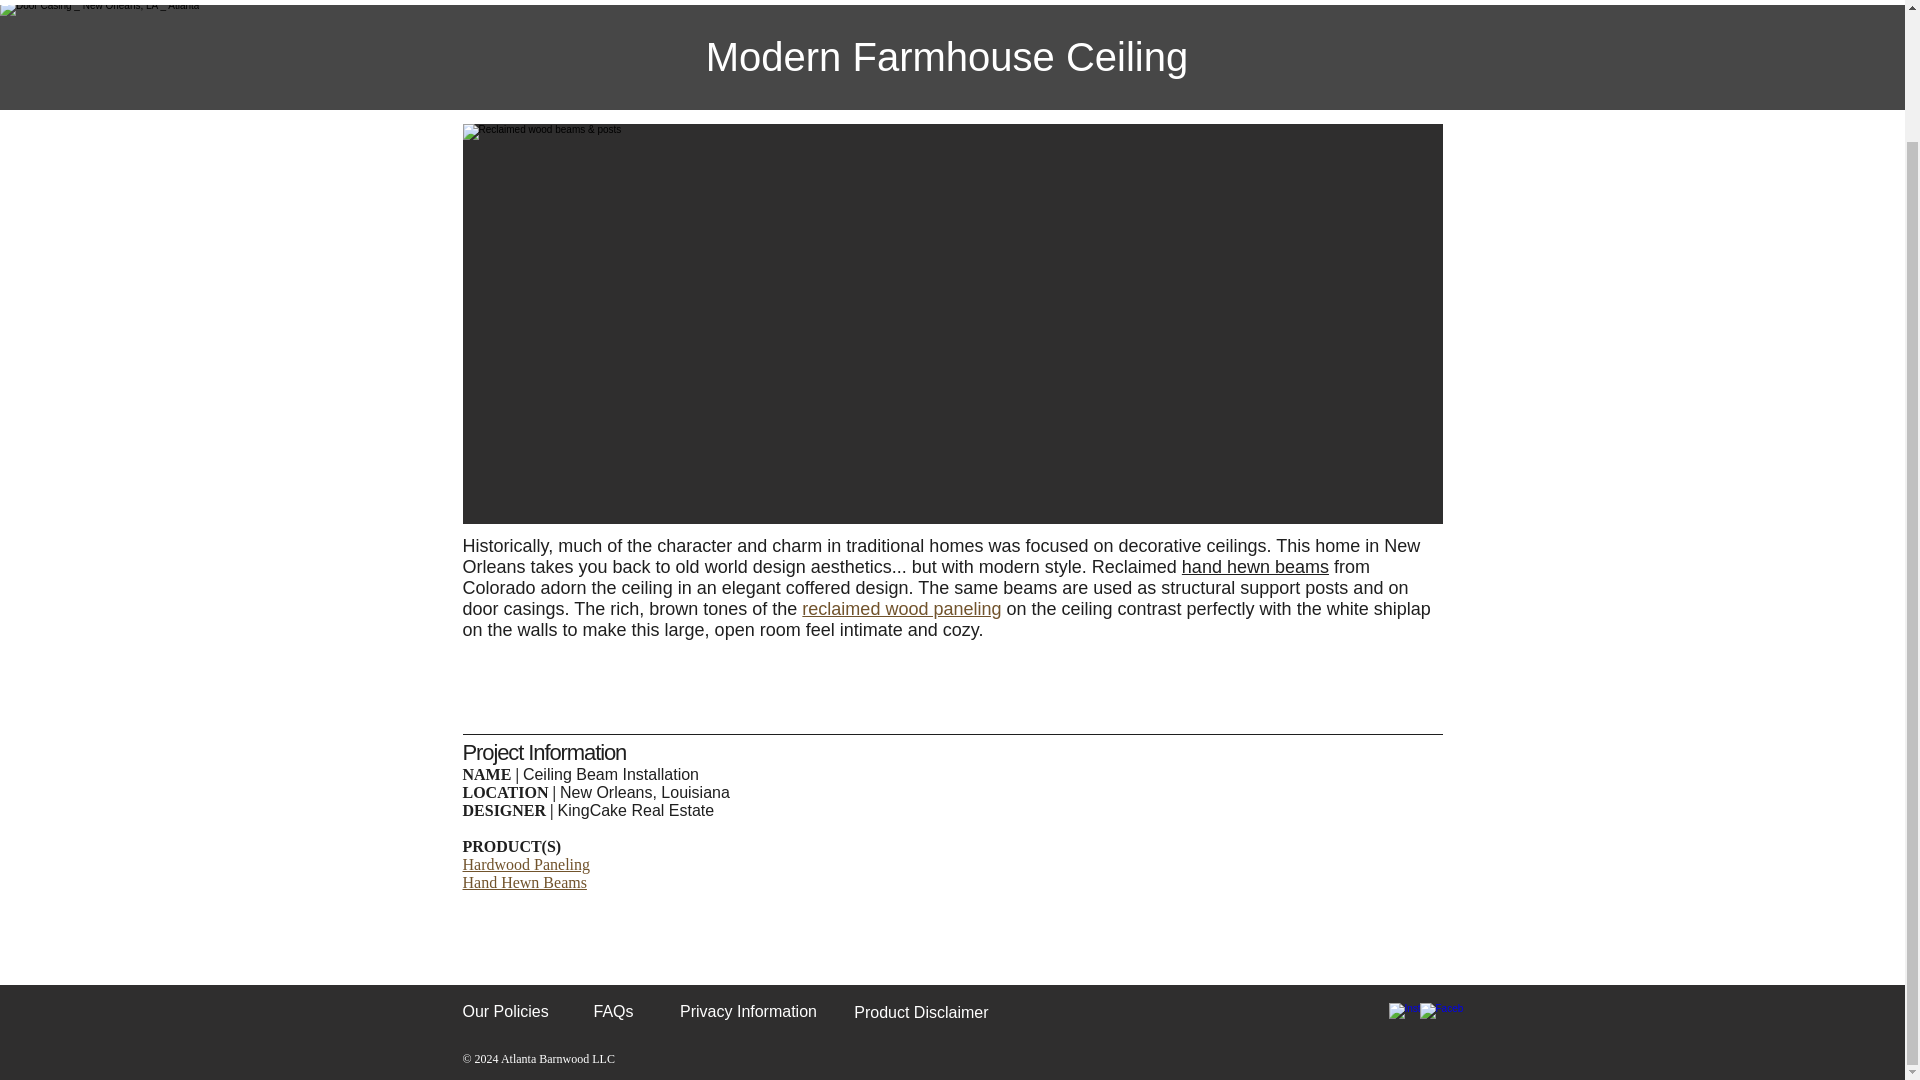  I want to click on hand hewn beams, so click(1255, 566).